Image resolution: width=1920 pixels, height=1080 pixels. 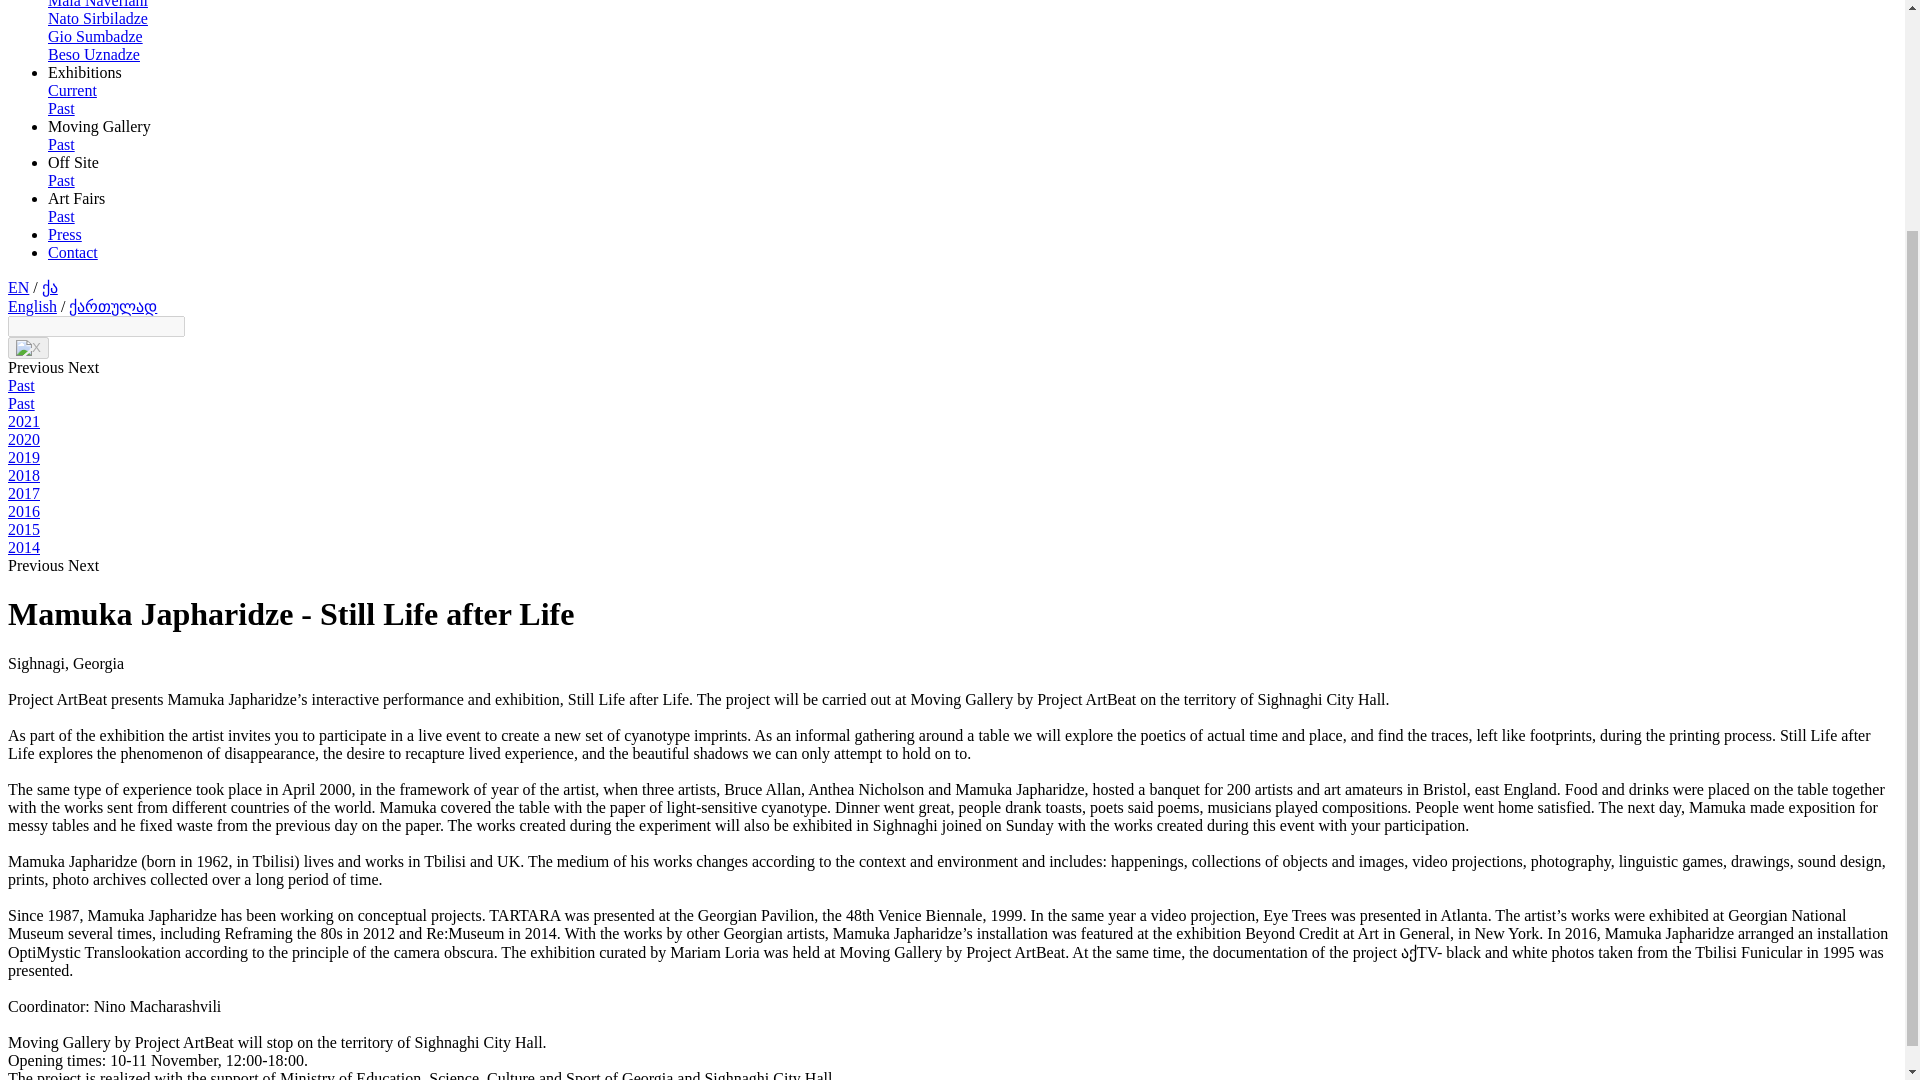 I want to click on Past, so click(x=61, y=108).